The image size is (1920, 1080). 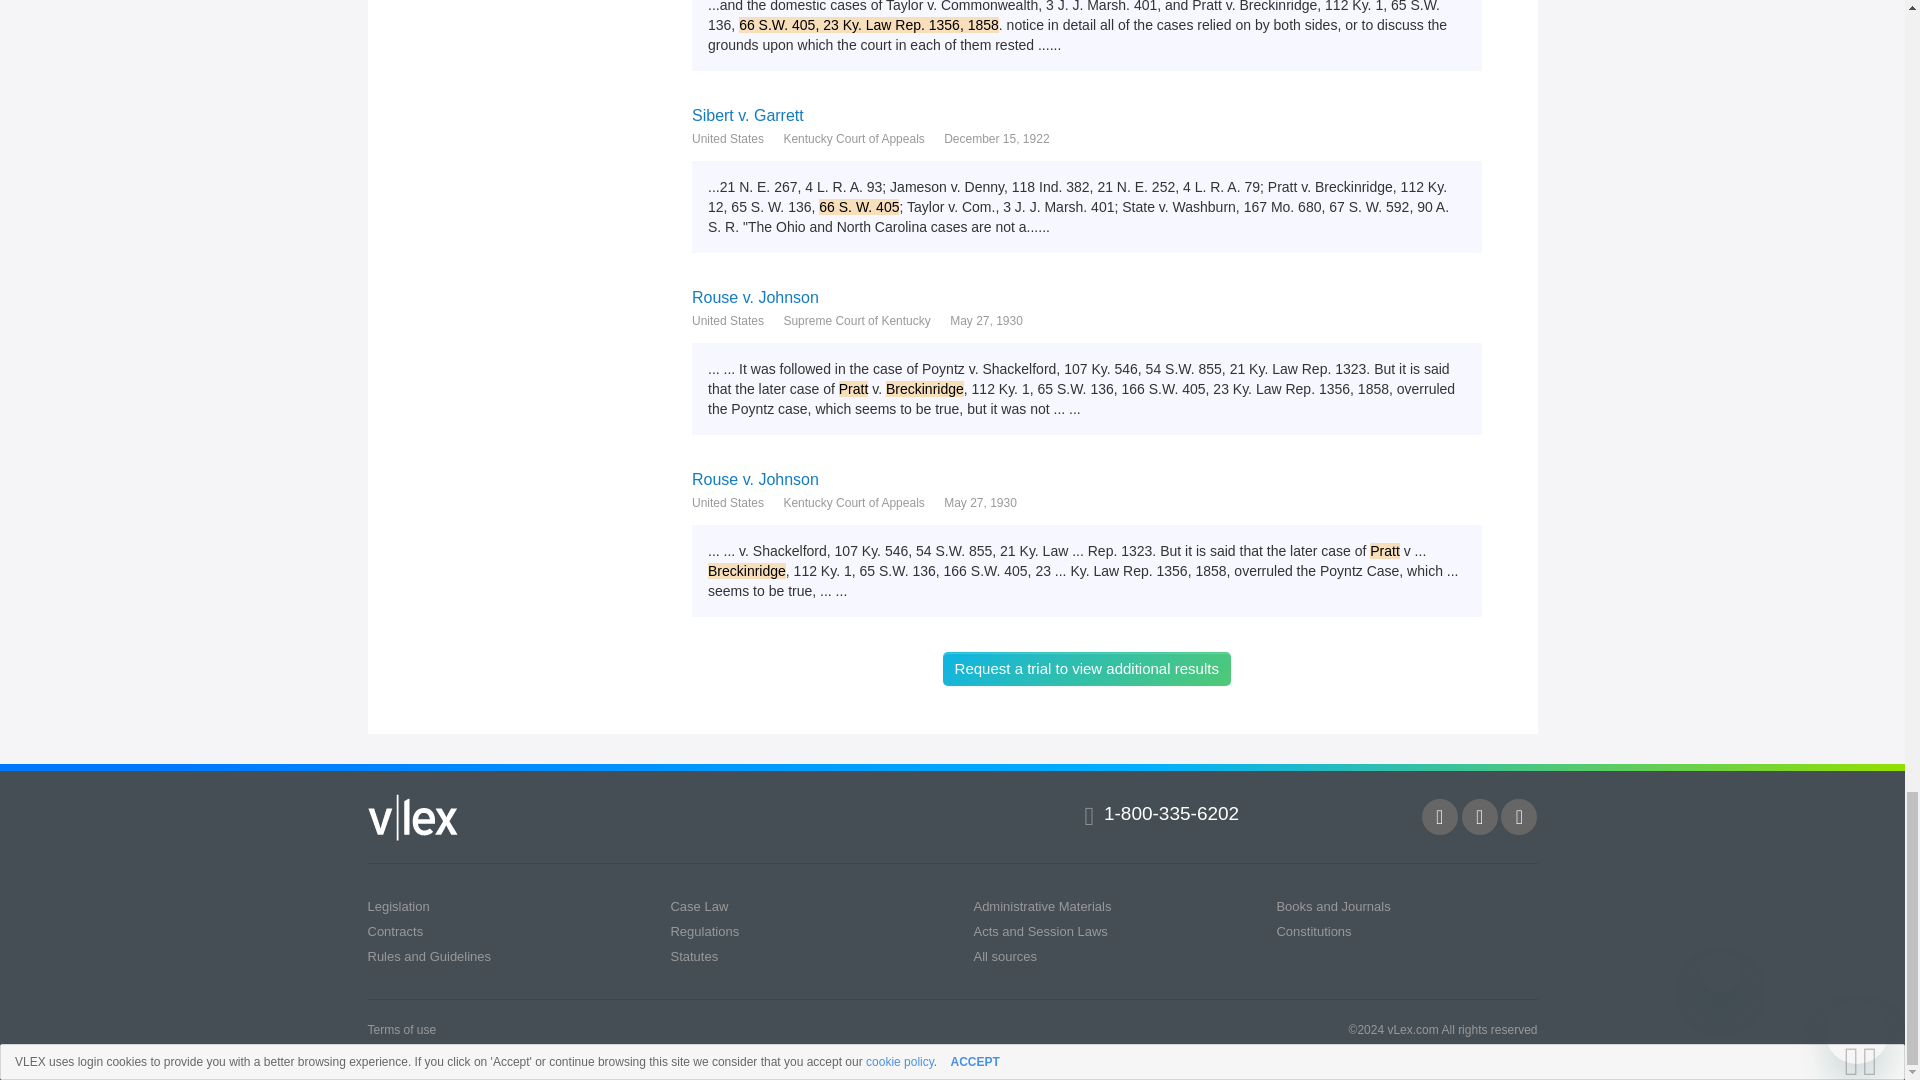 I want to click on Legislation, so click(x=399, y=906).